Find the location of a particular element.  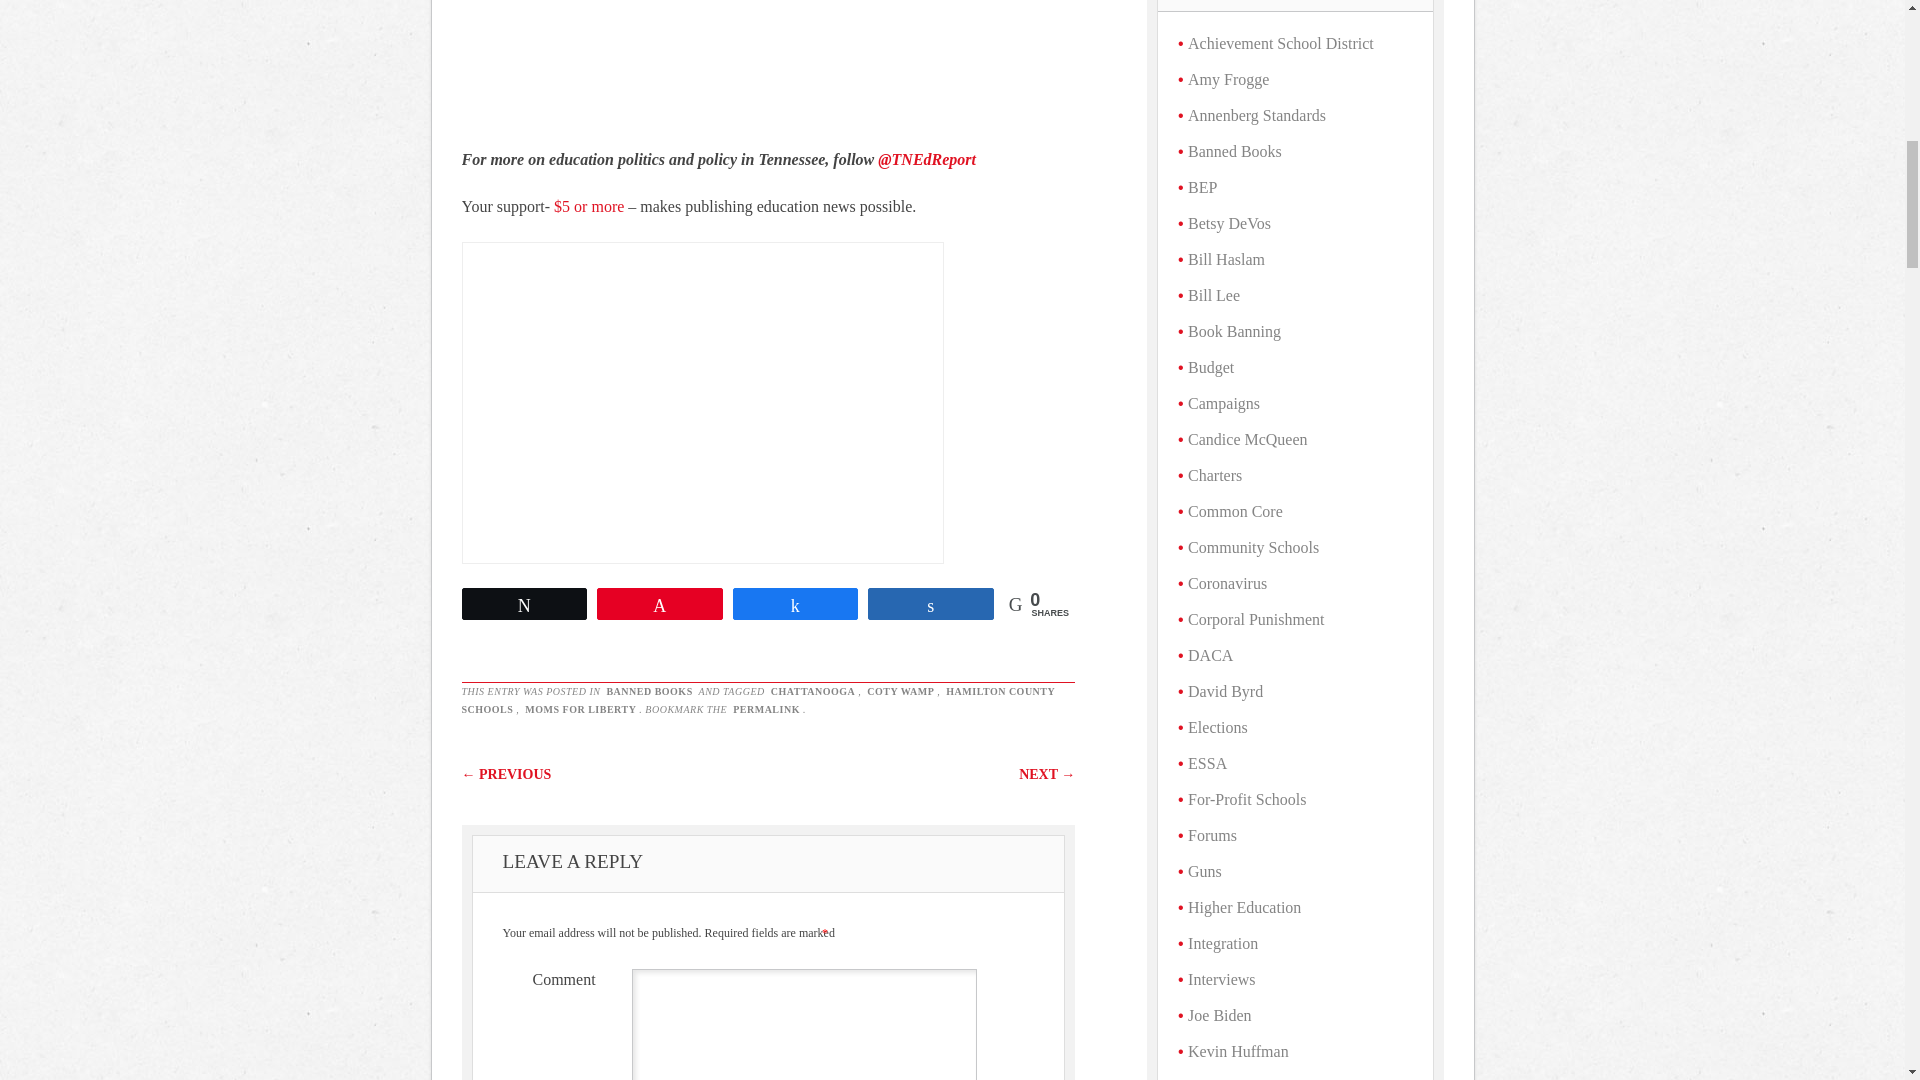

BANNED BOOKS is located at coordinates (648, 690).